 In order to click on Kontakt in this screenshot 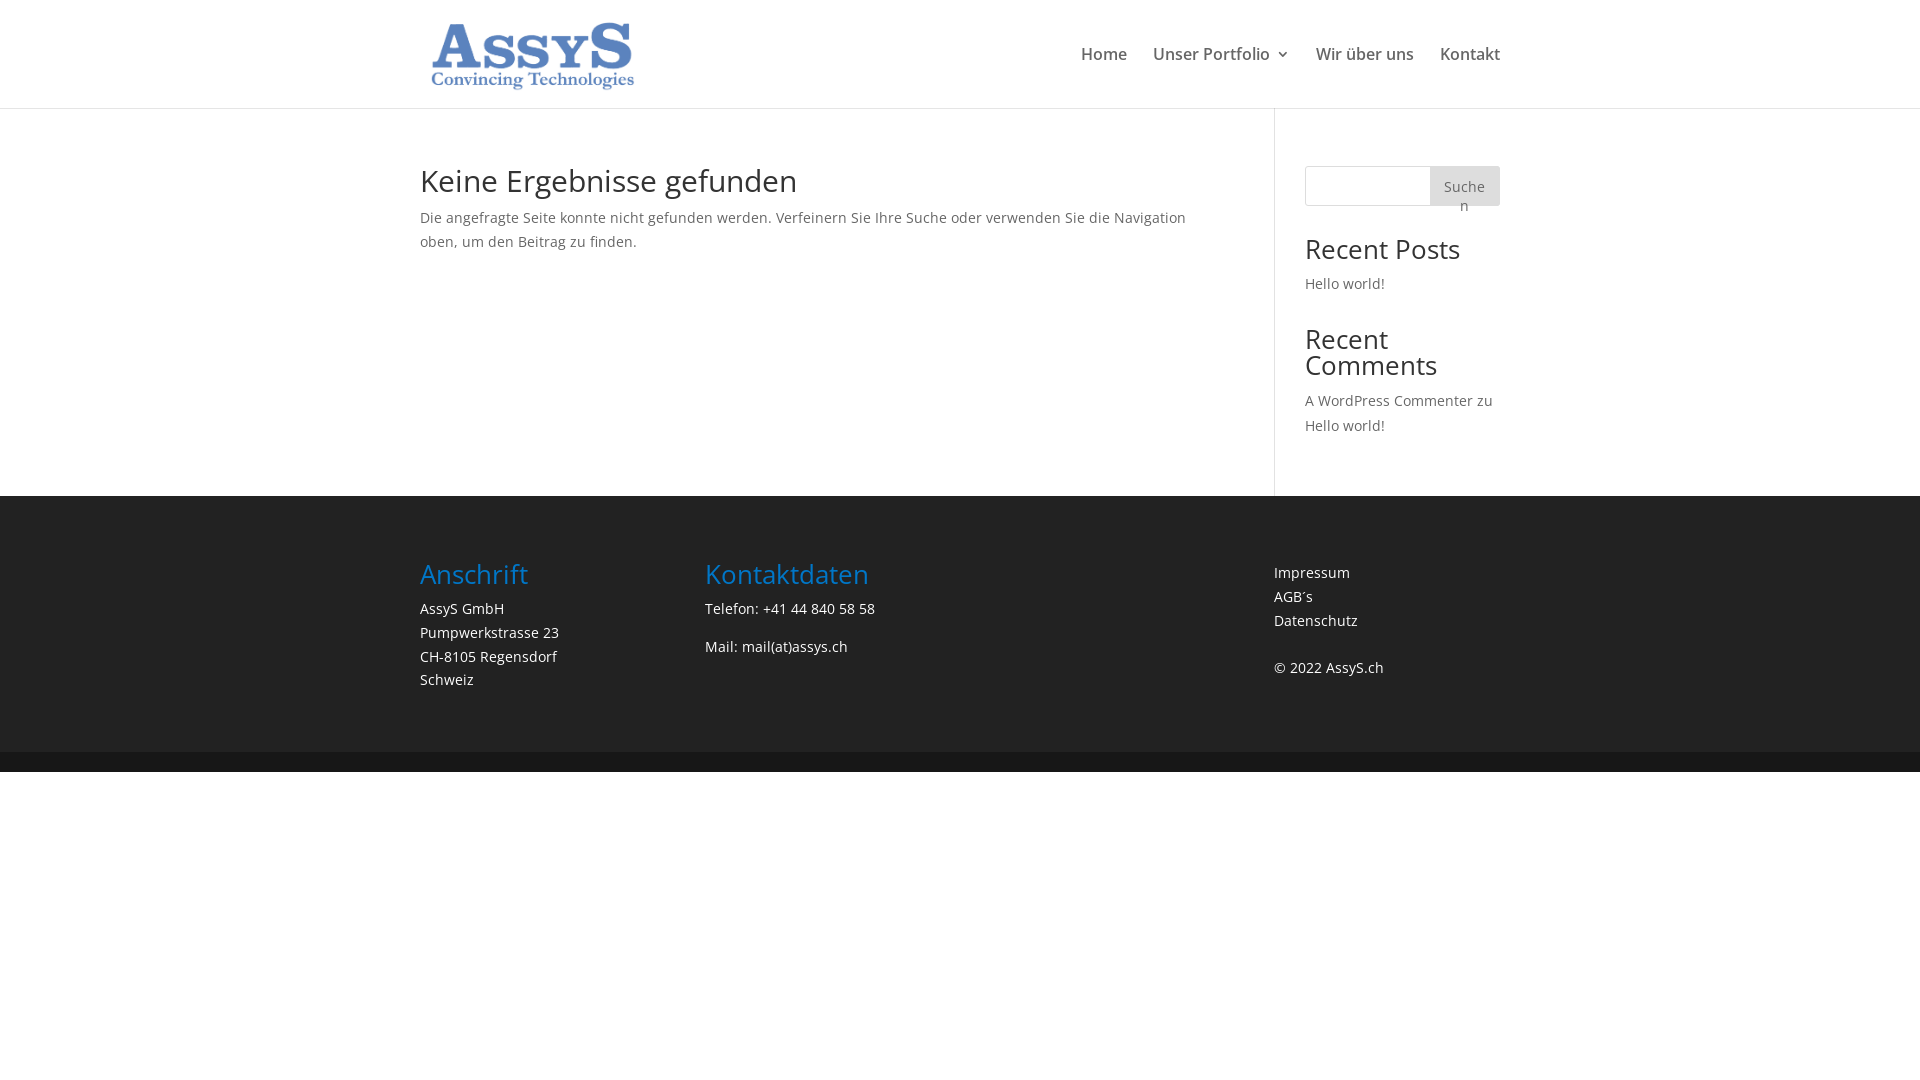, I will do `click(1470, 78)`.